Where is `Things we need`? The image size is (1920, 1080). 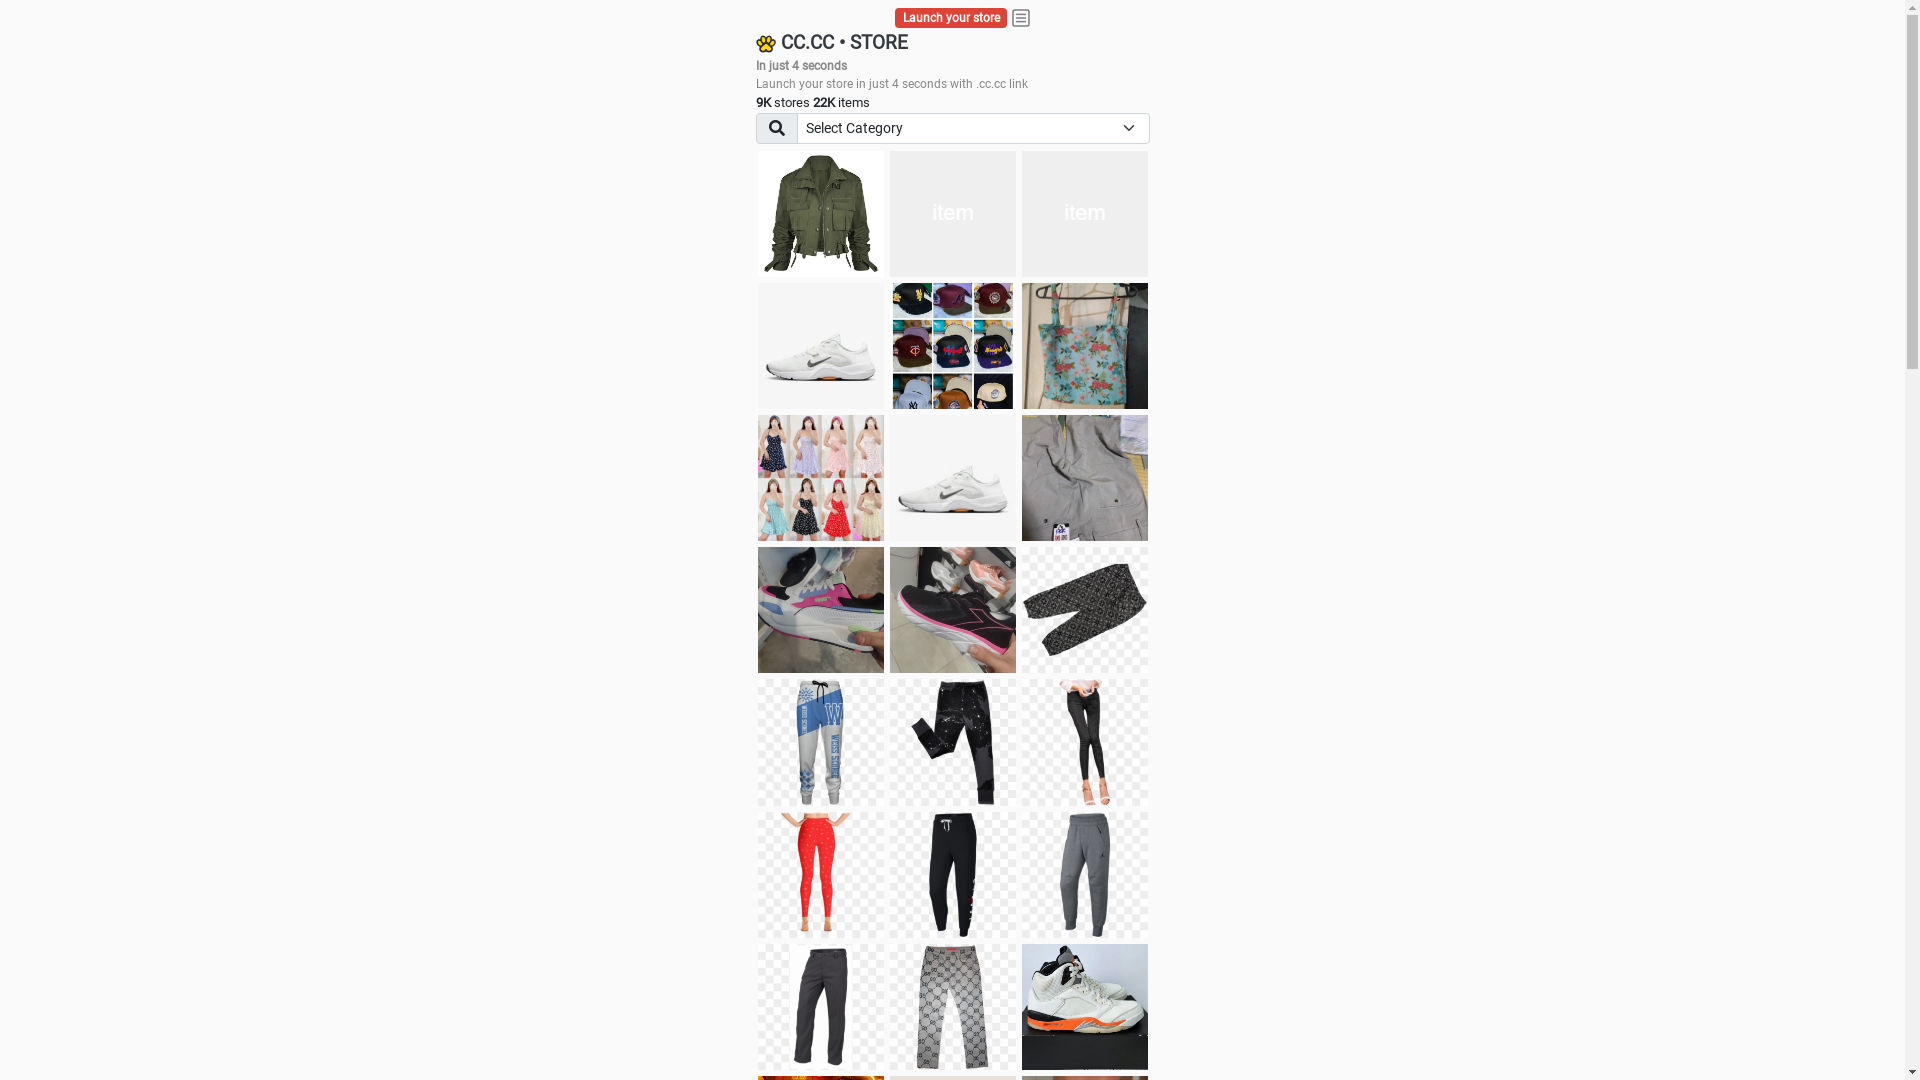
Things we need is located at coordinates (953, 346).